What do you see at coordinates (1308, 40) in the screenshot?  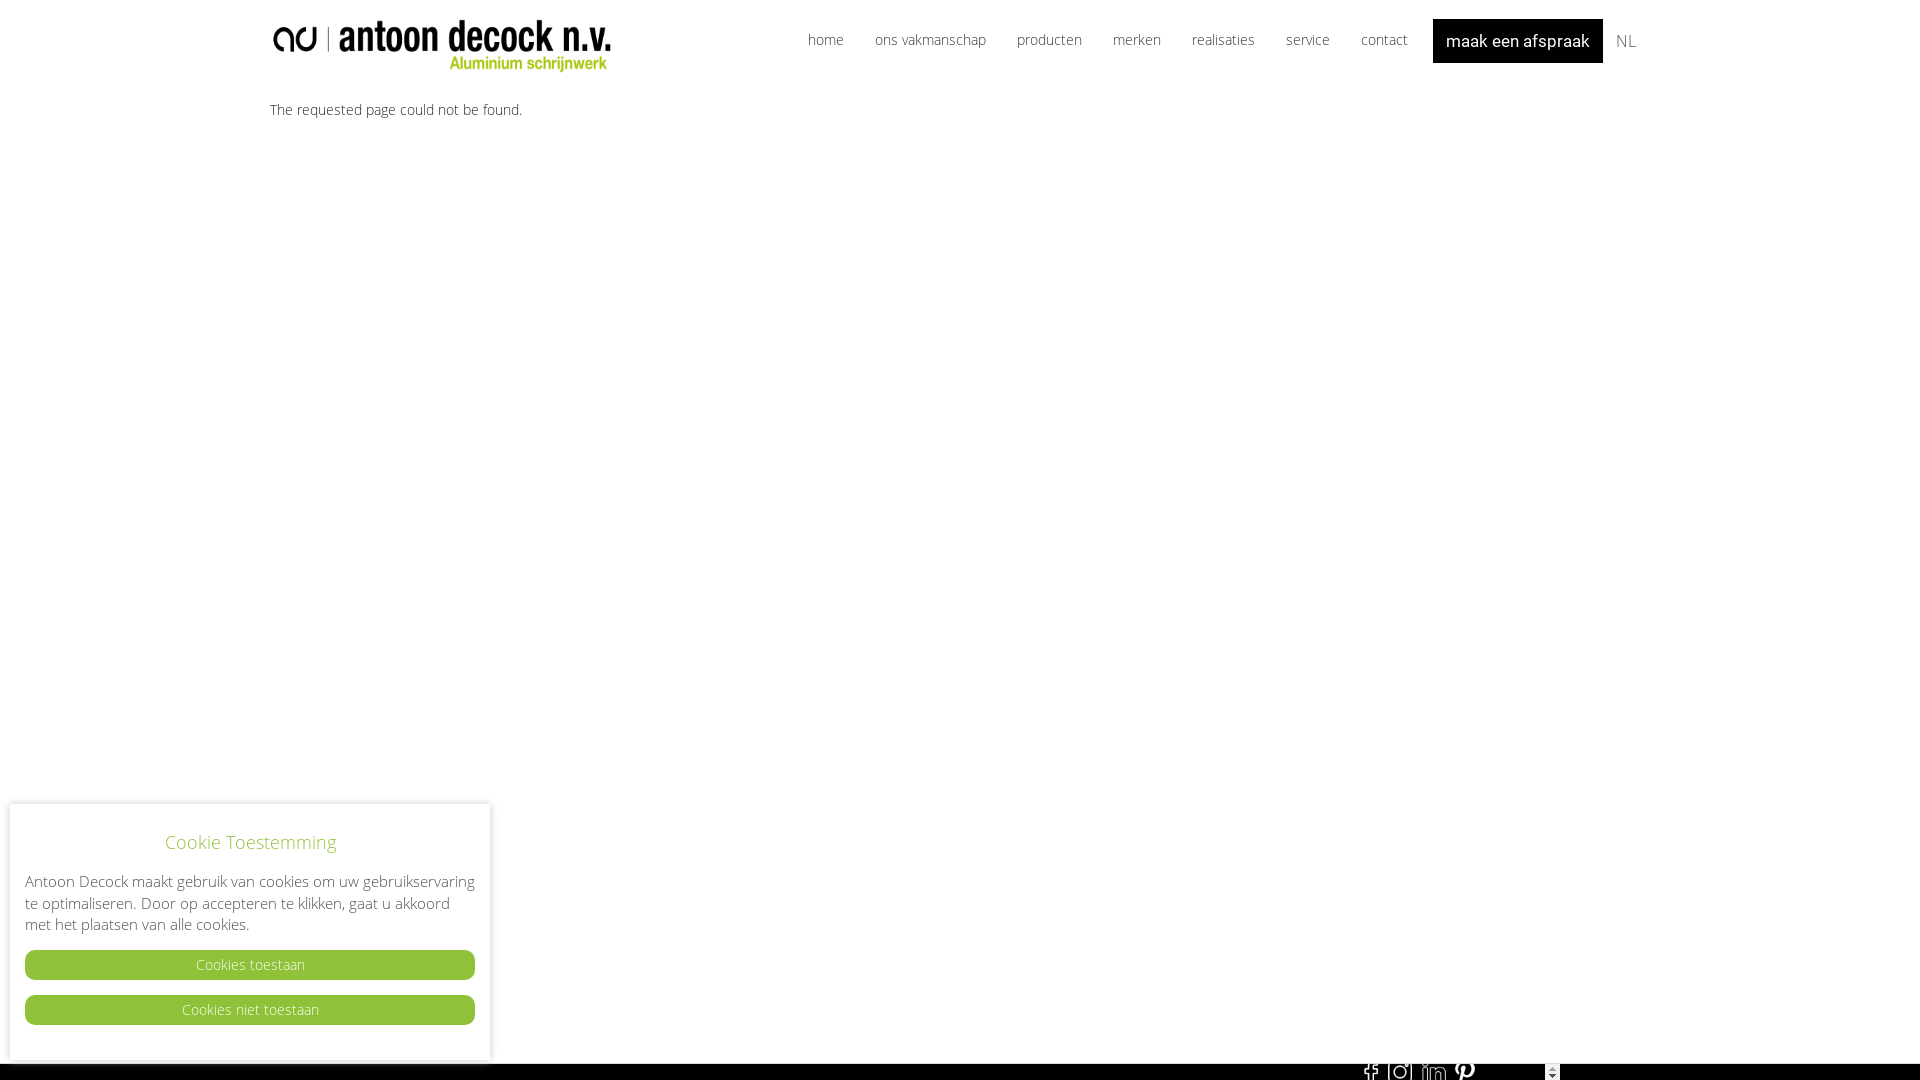 I see `service` at bounding box center [1308, 40].